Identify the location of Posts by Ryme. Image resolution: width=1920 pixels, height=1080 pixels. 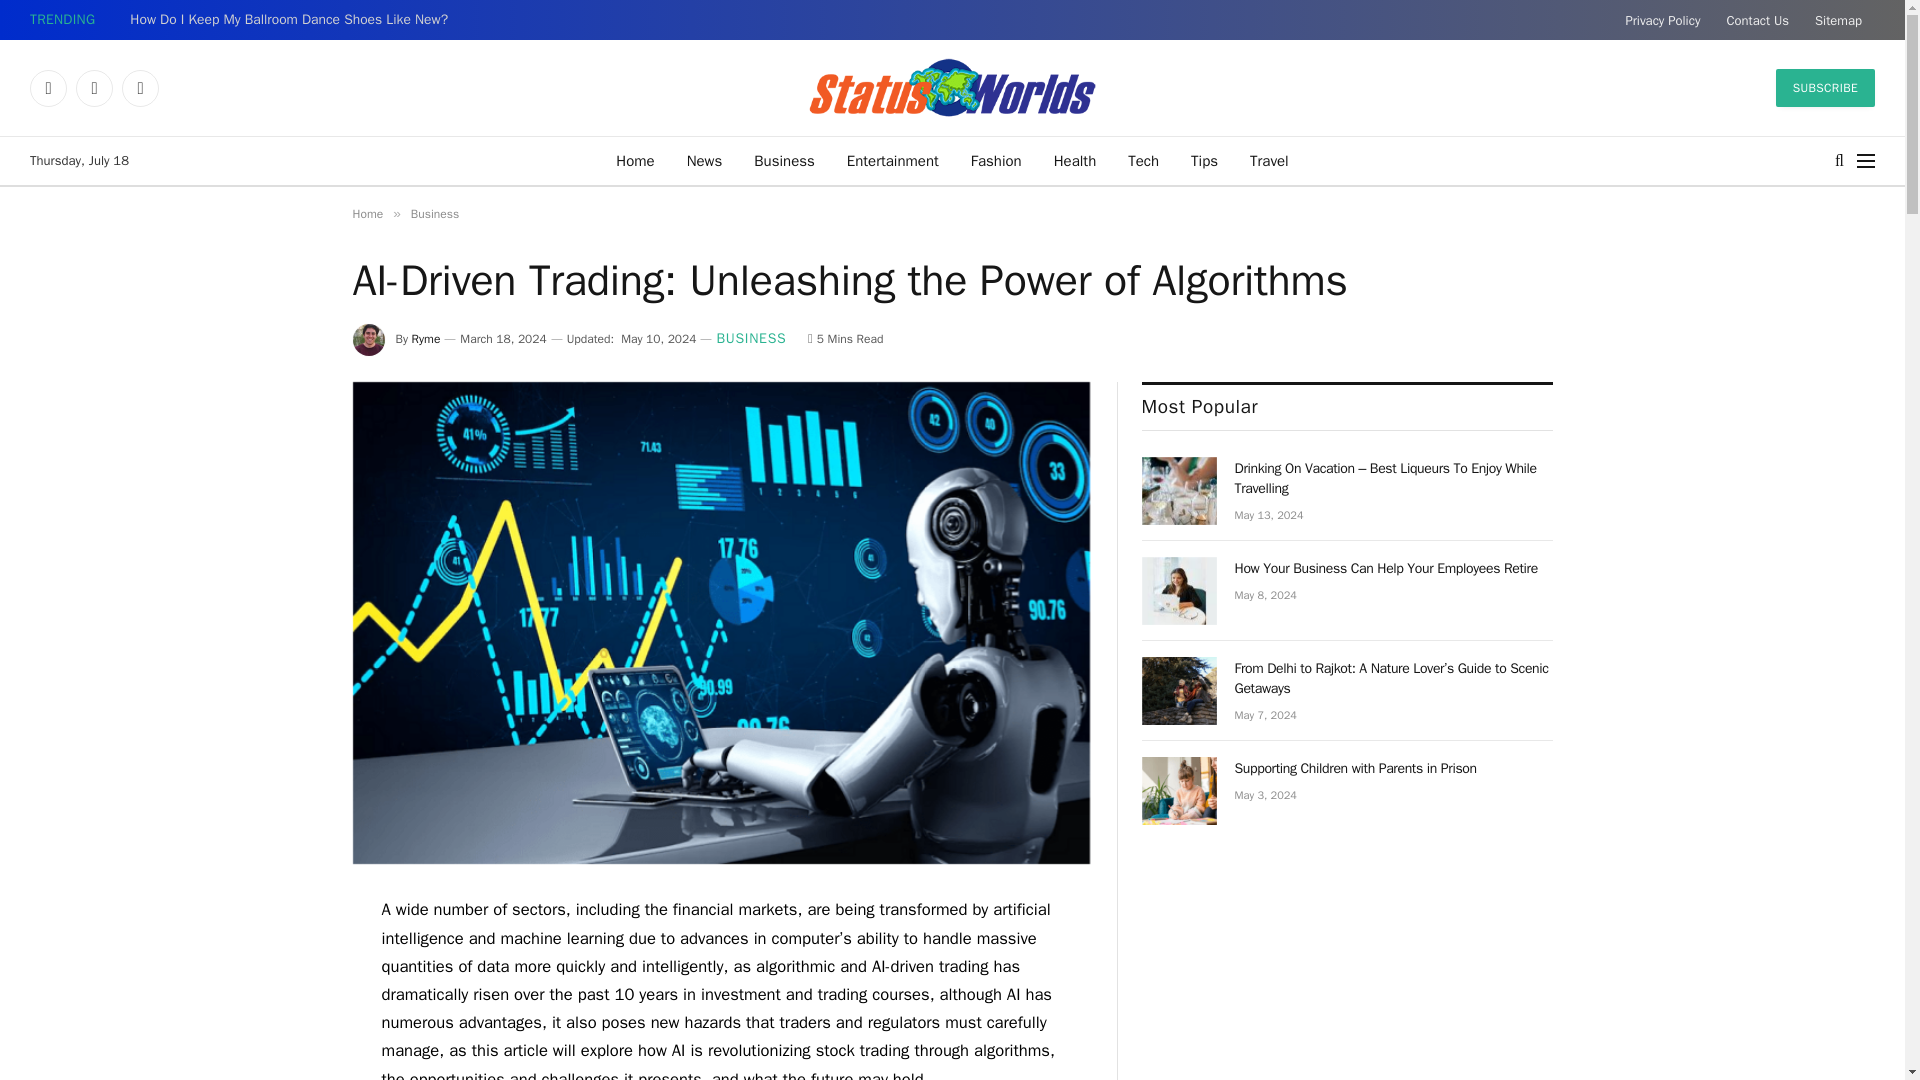
(426, 338).